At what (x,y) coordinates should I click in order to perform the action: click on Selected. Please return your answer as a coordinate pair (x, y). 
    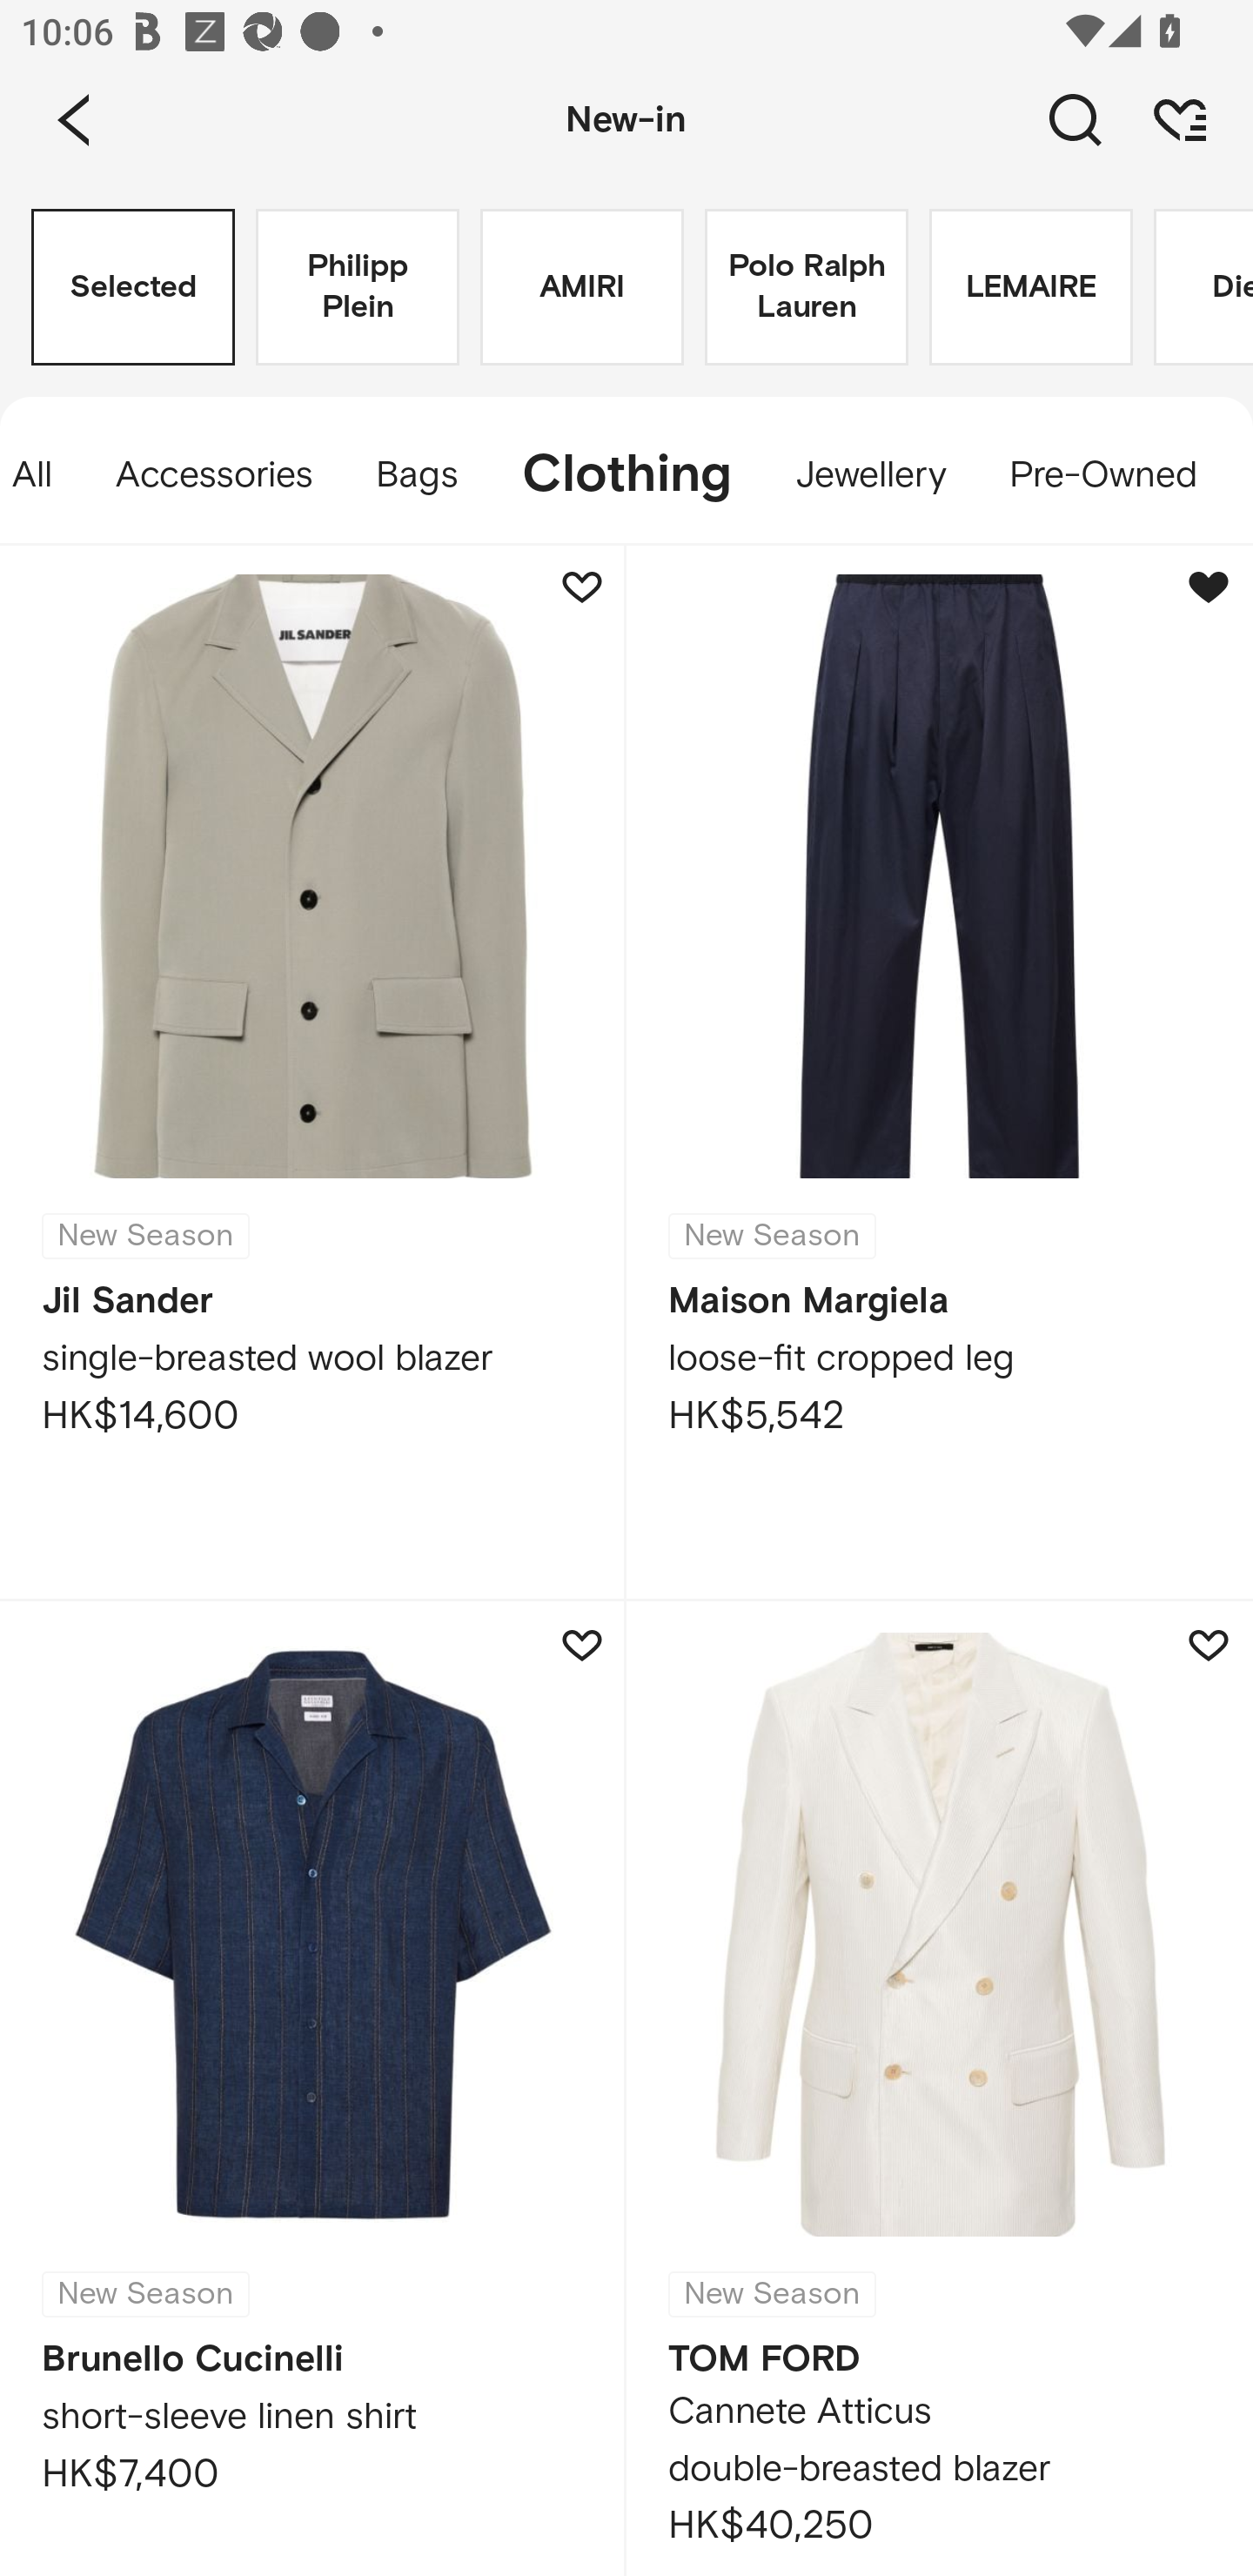
    Looking at the image, I should click on (133, 287).